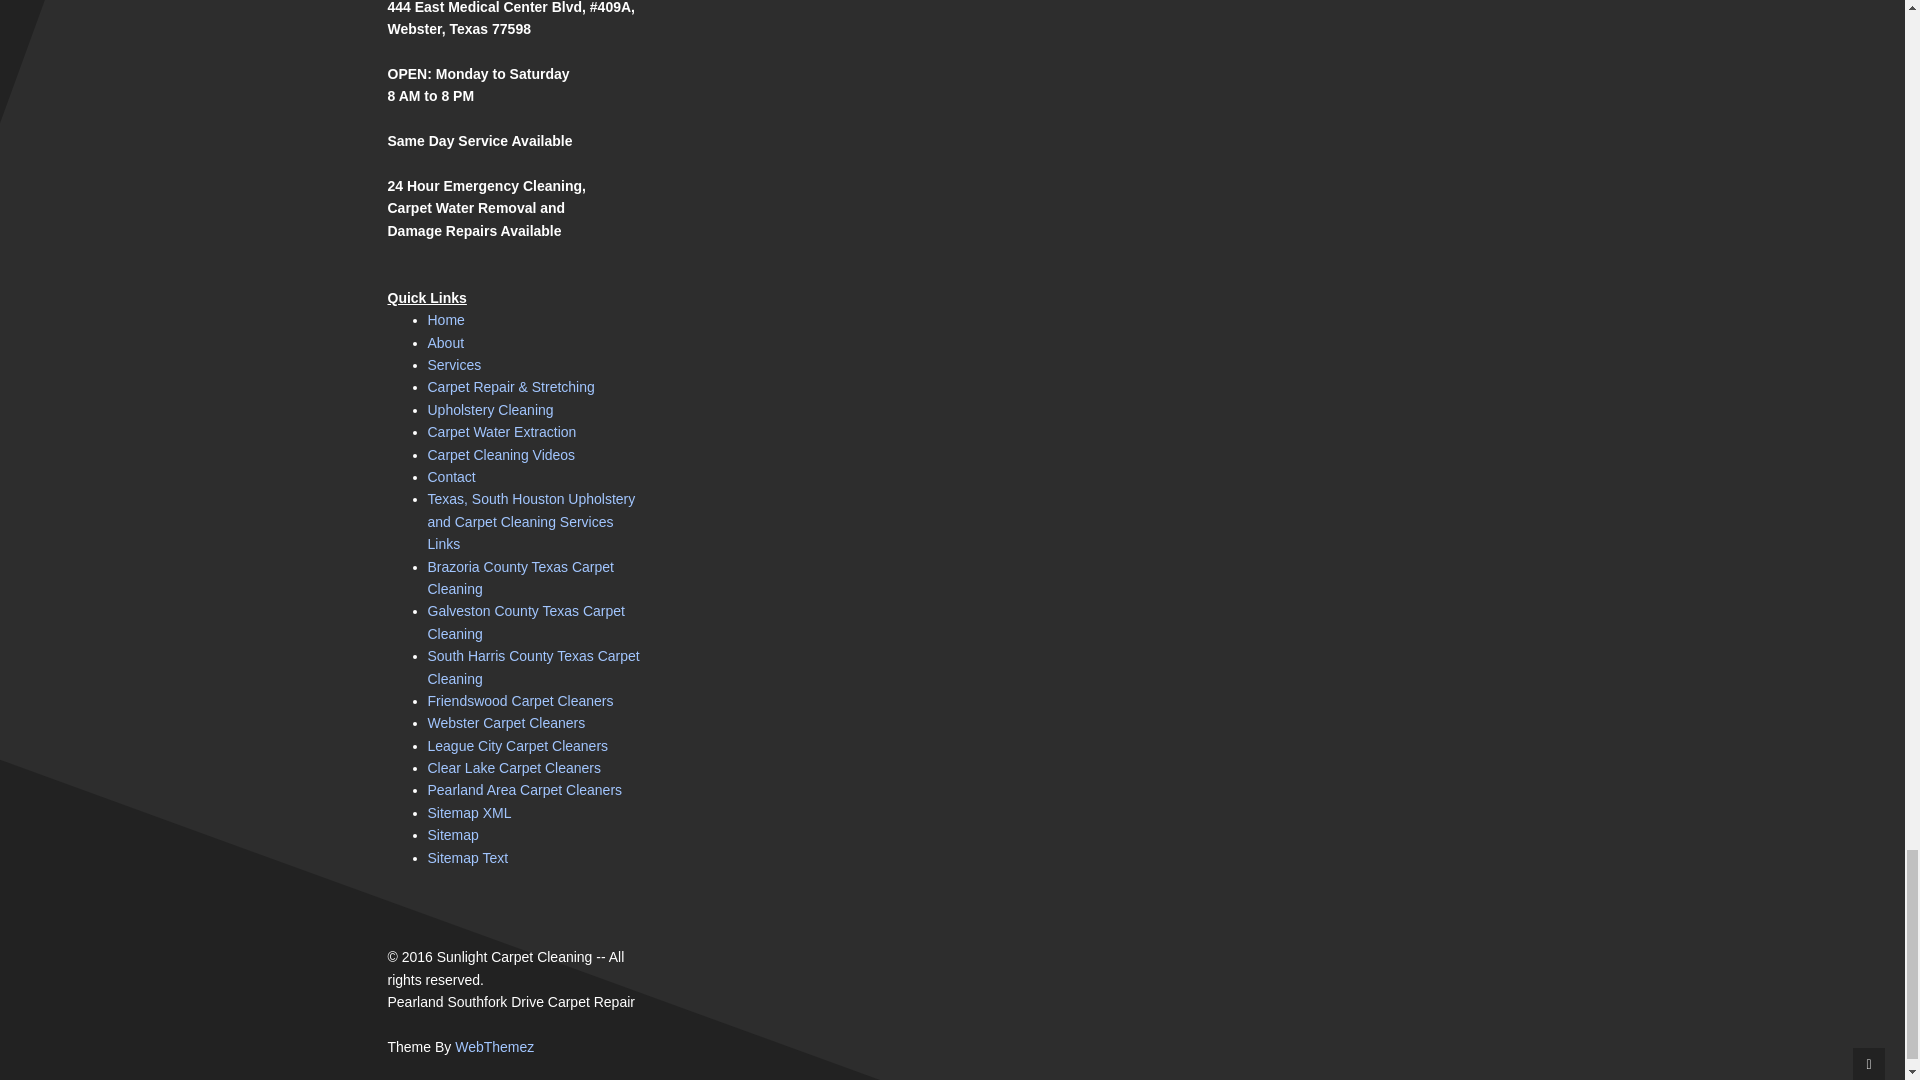  I want to click on Brazoria County Texas Carpet Cleaning, so click(521, 578).